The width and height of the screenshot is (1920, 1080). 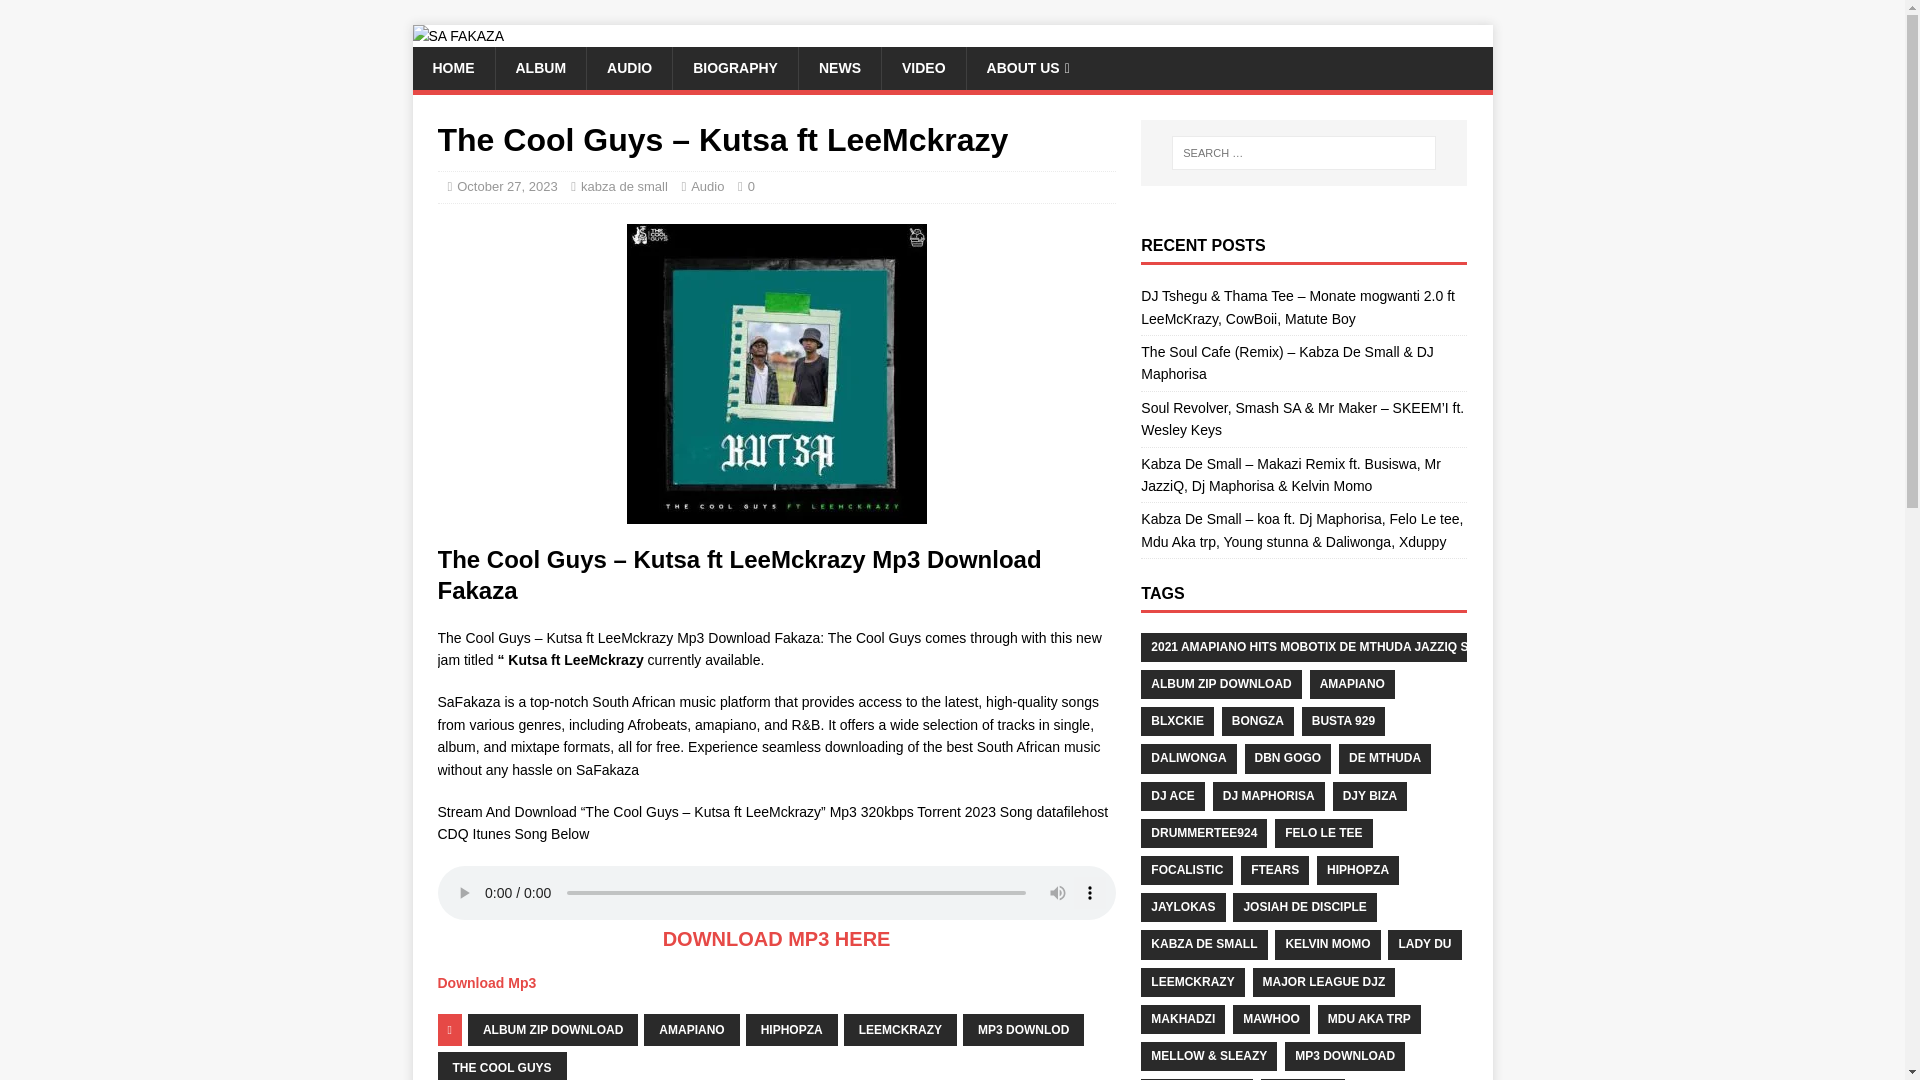 What do you see at coordinates (900, 1030) in the screenshot?
I see `LEEMCKRAZY` at bounding box center [900, 1030].